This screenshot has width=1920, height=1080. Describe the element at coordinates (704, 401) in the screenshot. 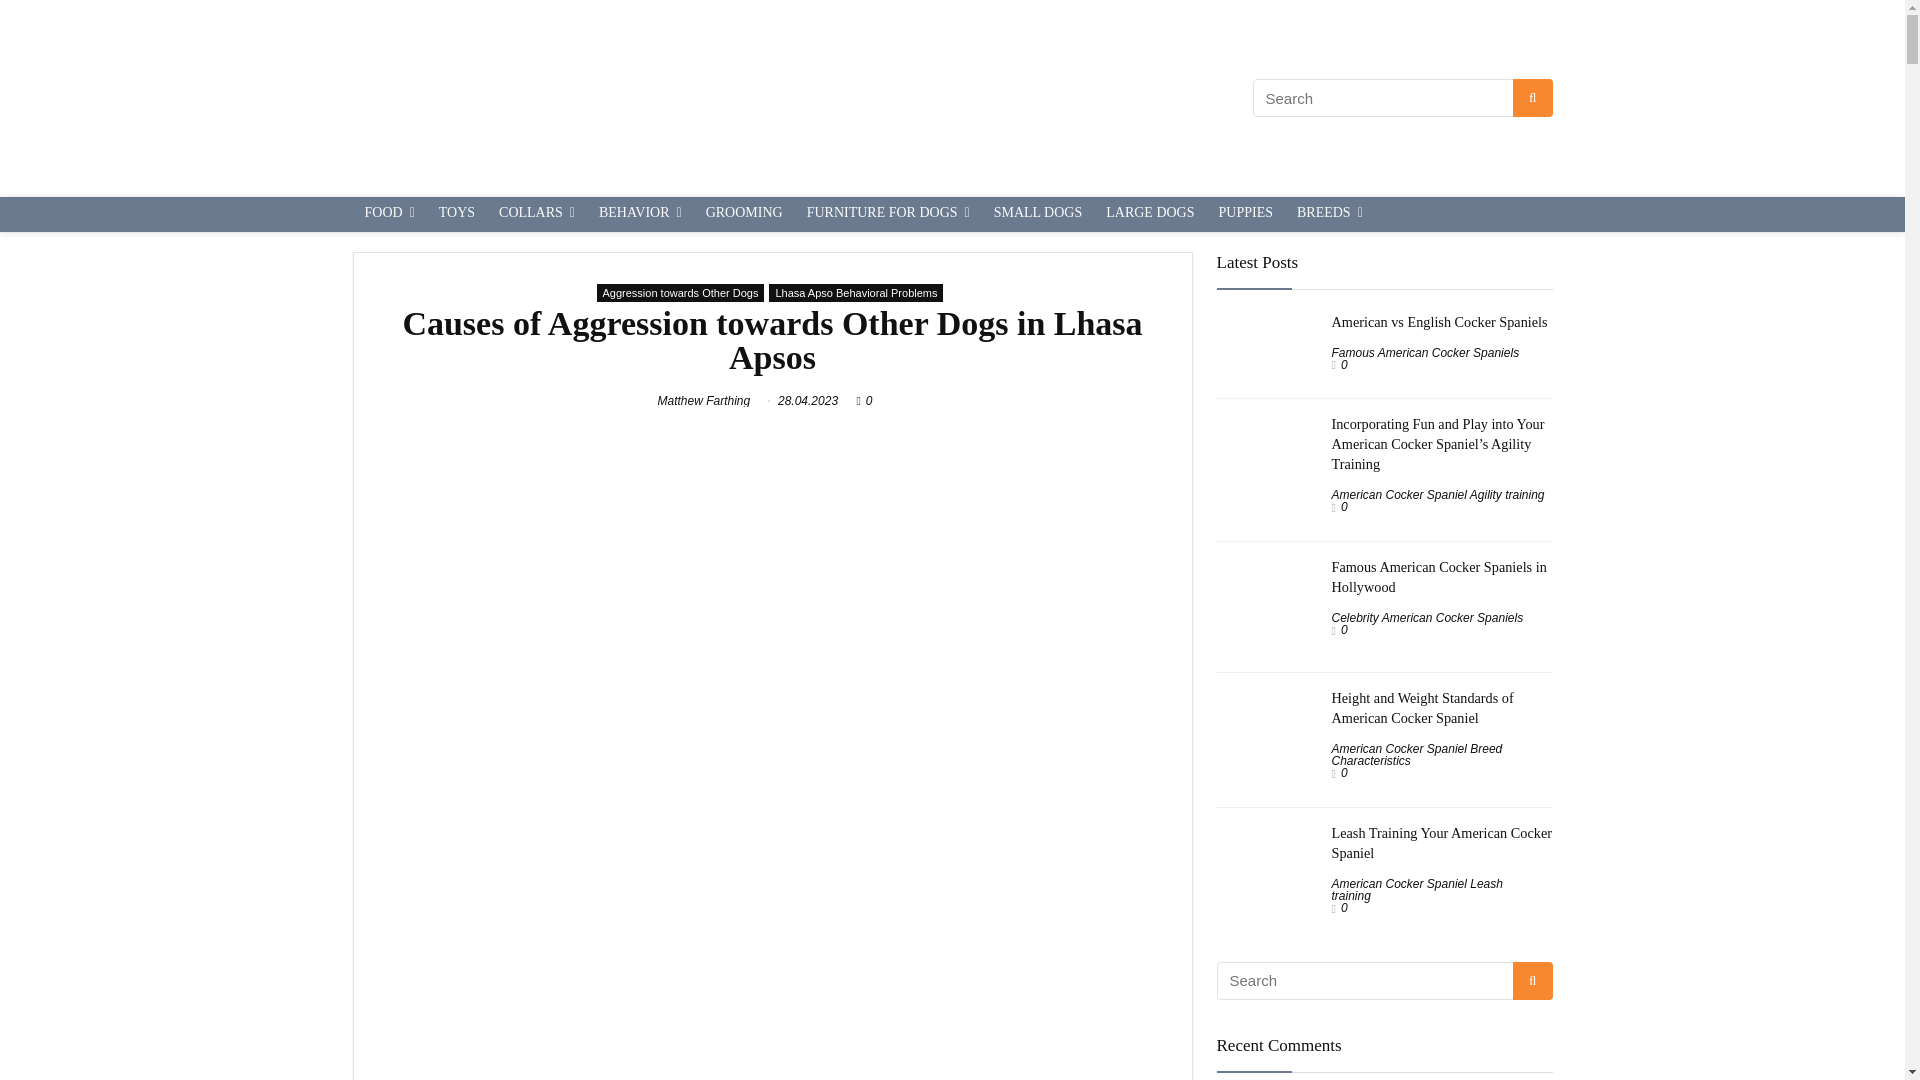

I see `Matthew Farthing` at that location.